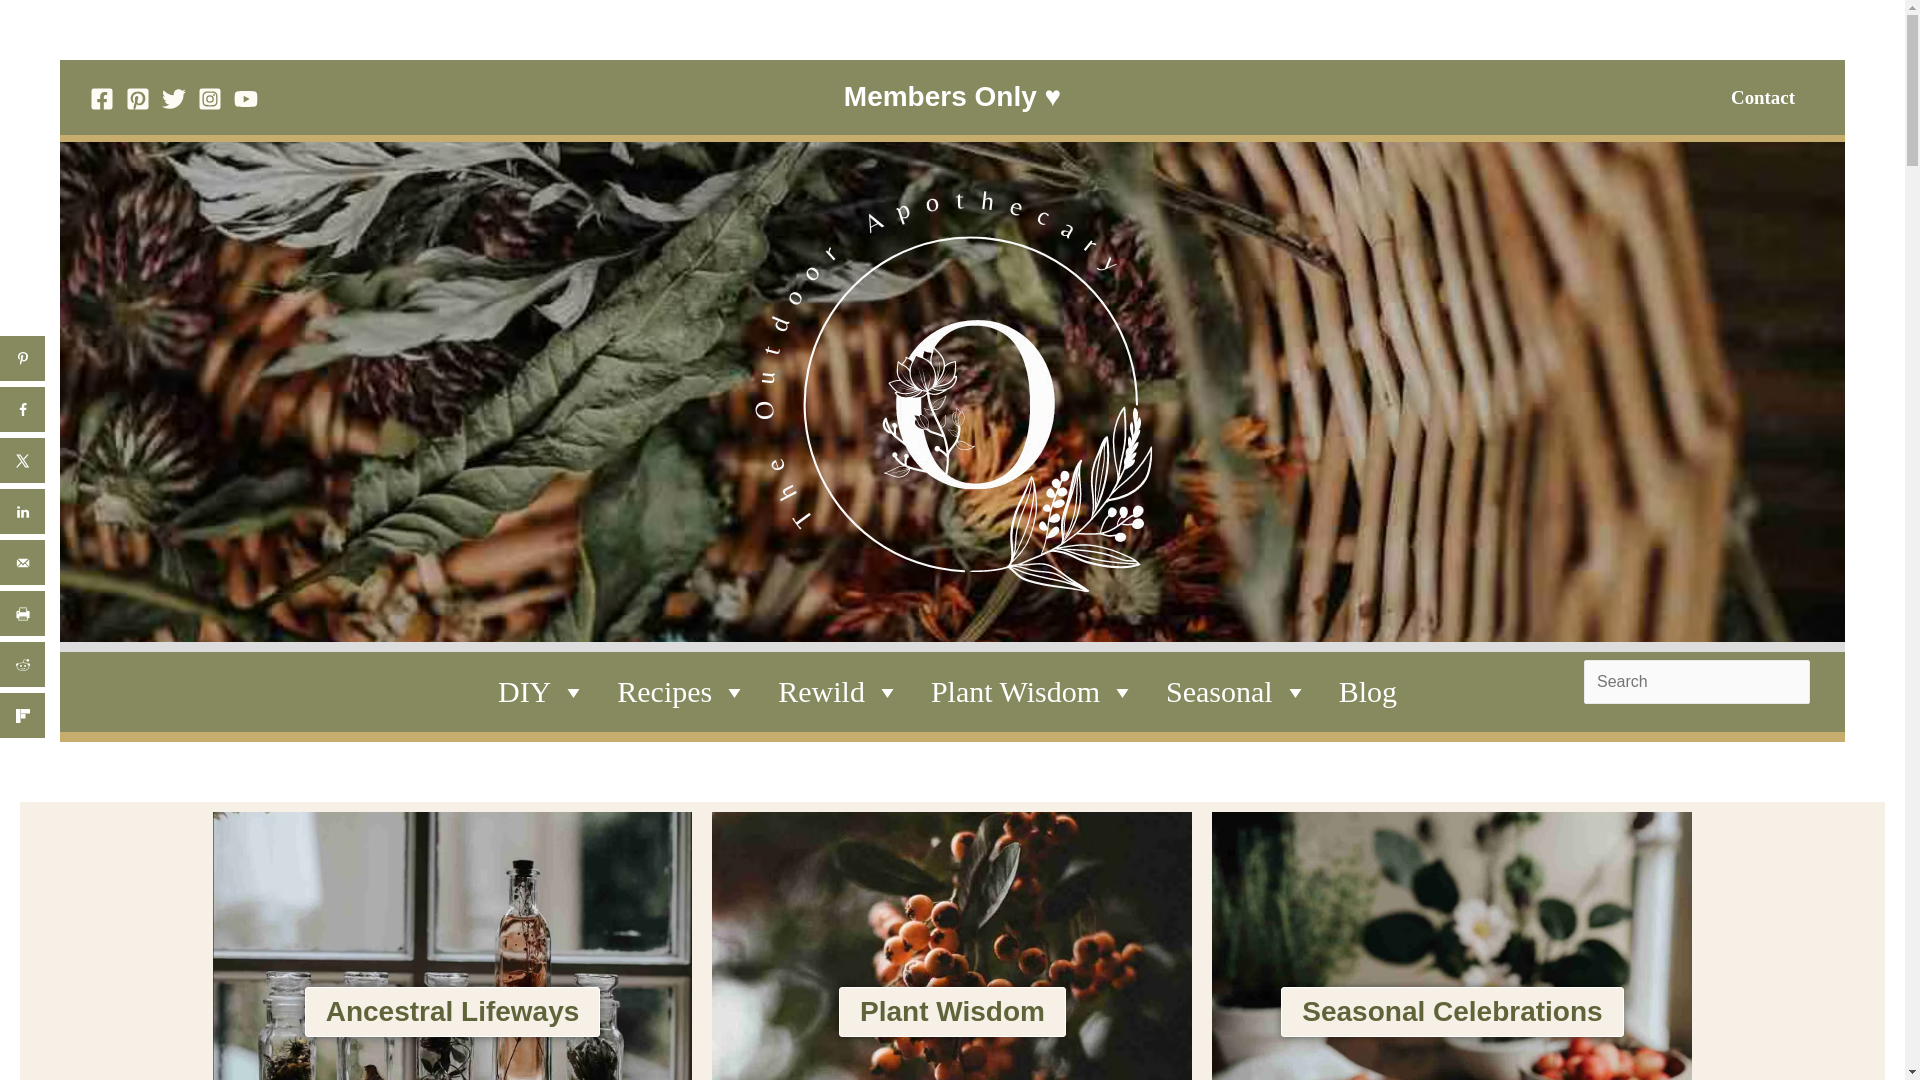  I want to click on Plant Wisdom, so click(1034, 692).